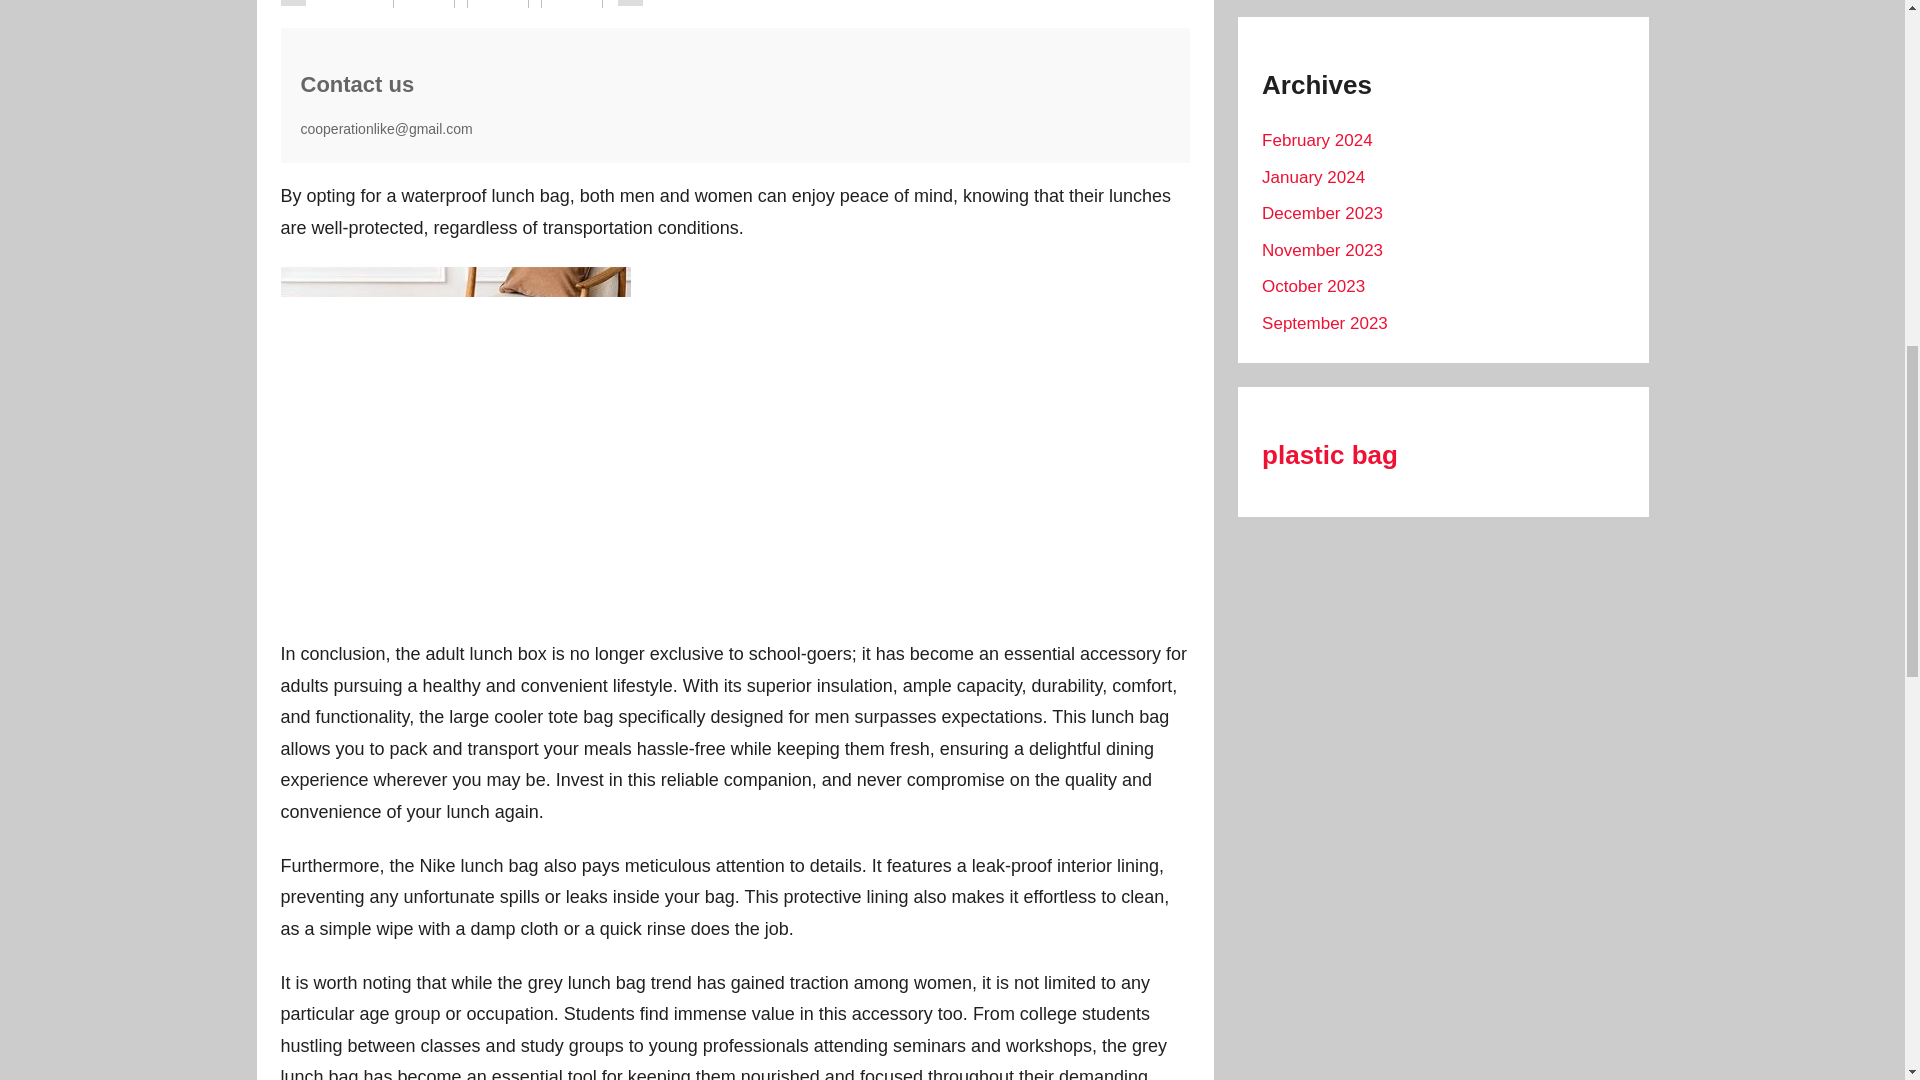  What do you see at coordinates (1316, 140) in the screenshot?
I see `February 2024` at bounding box center [1316, 140].